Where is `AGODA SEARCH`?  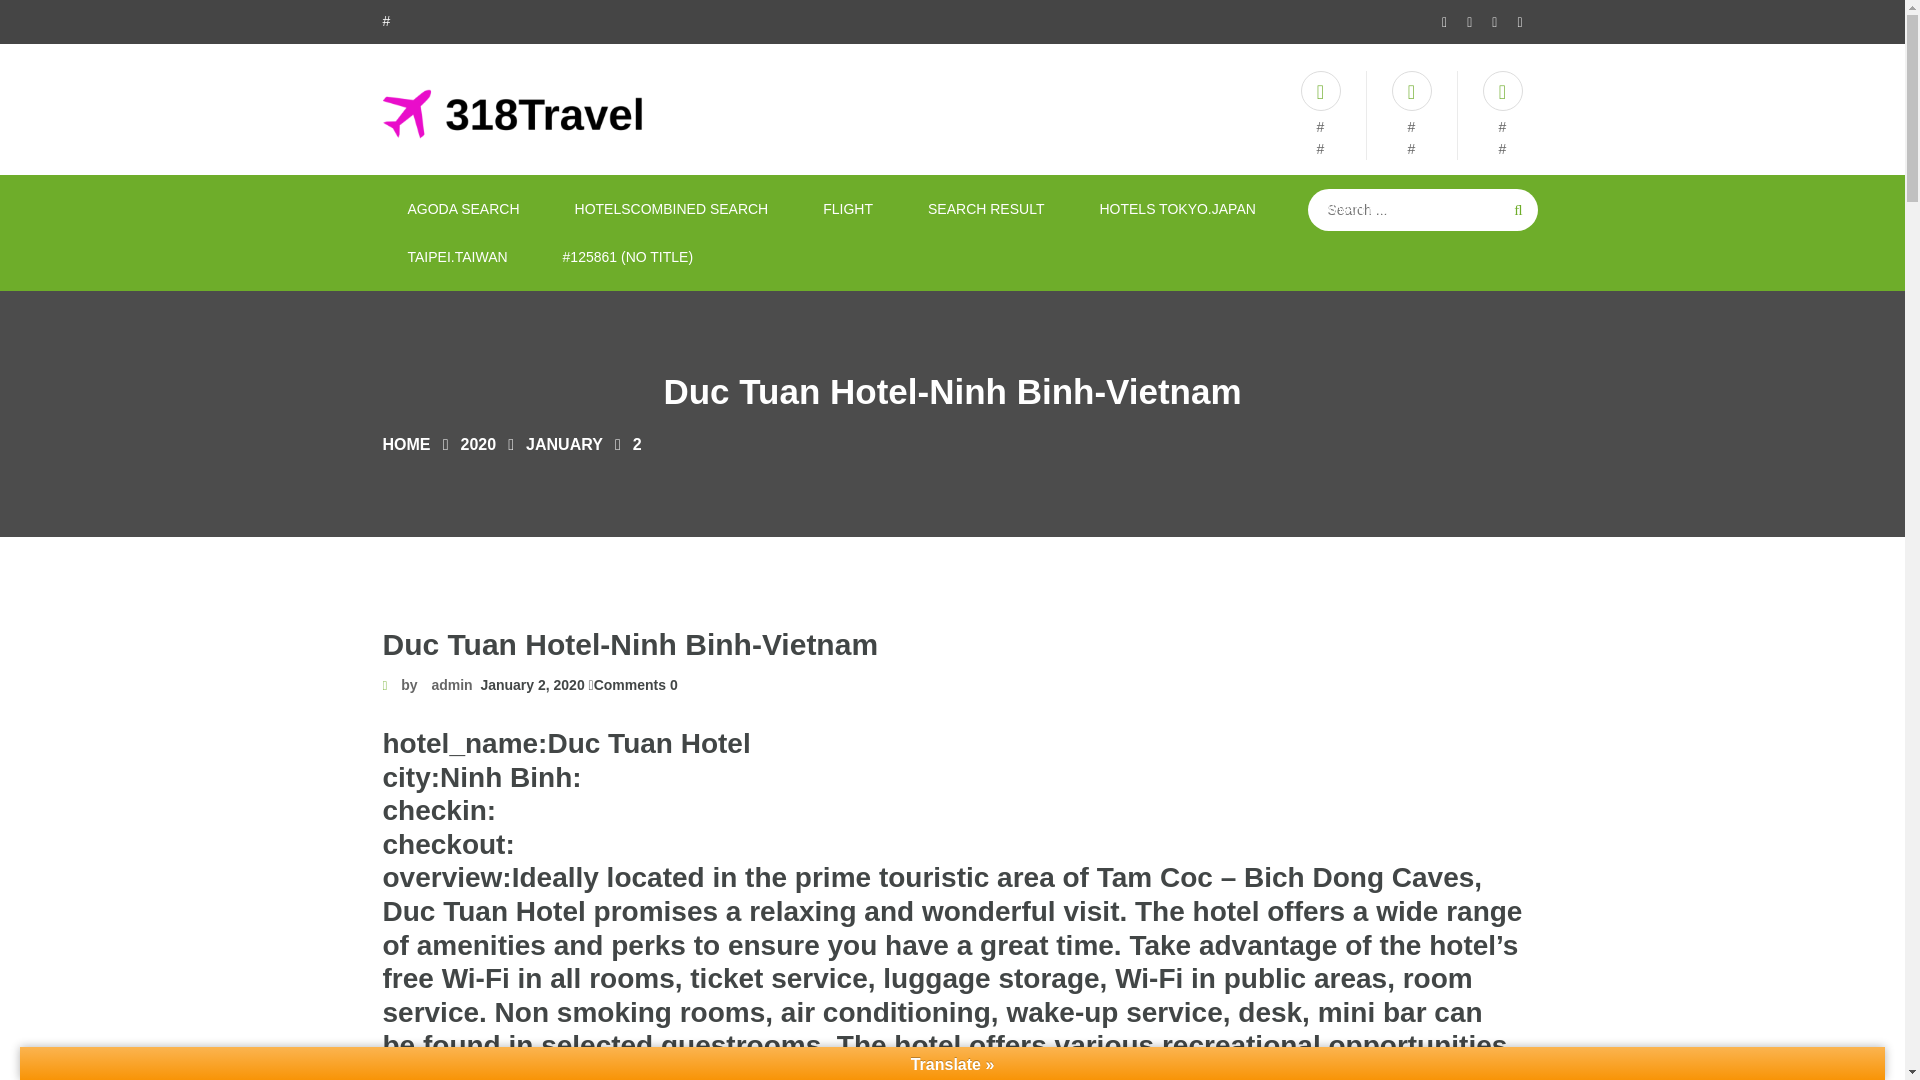
AGODA SEARCH is located at coordinates (462, 208).